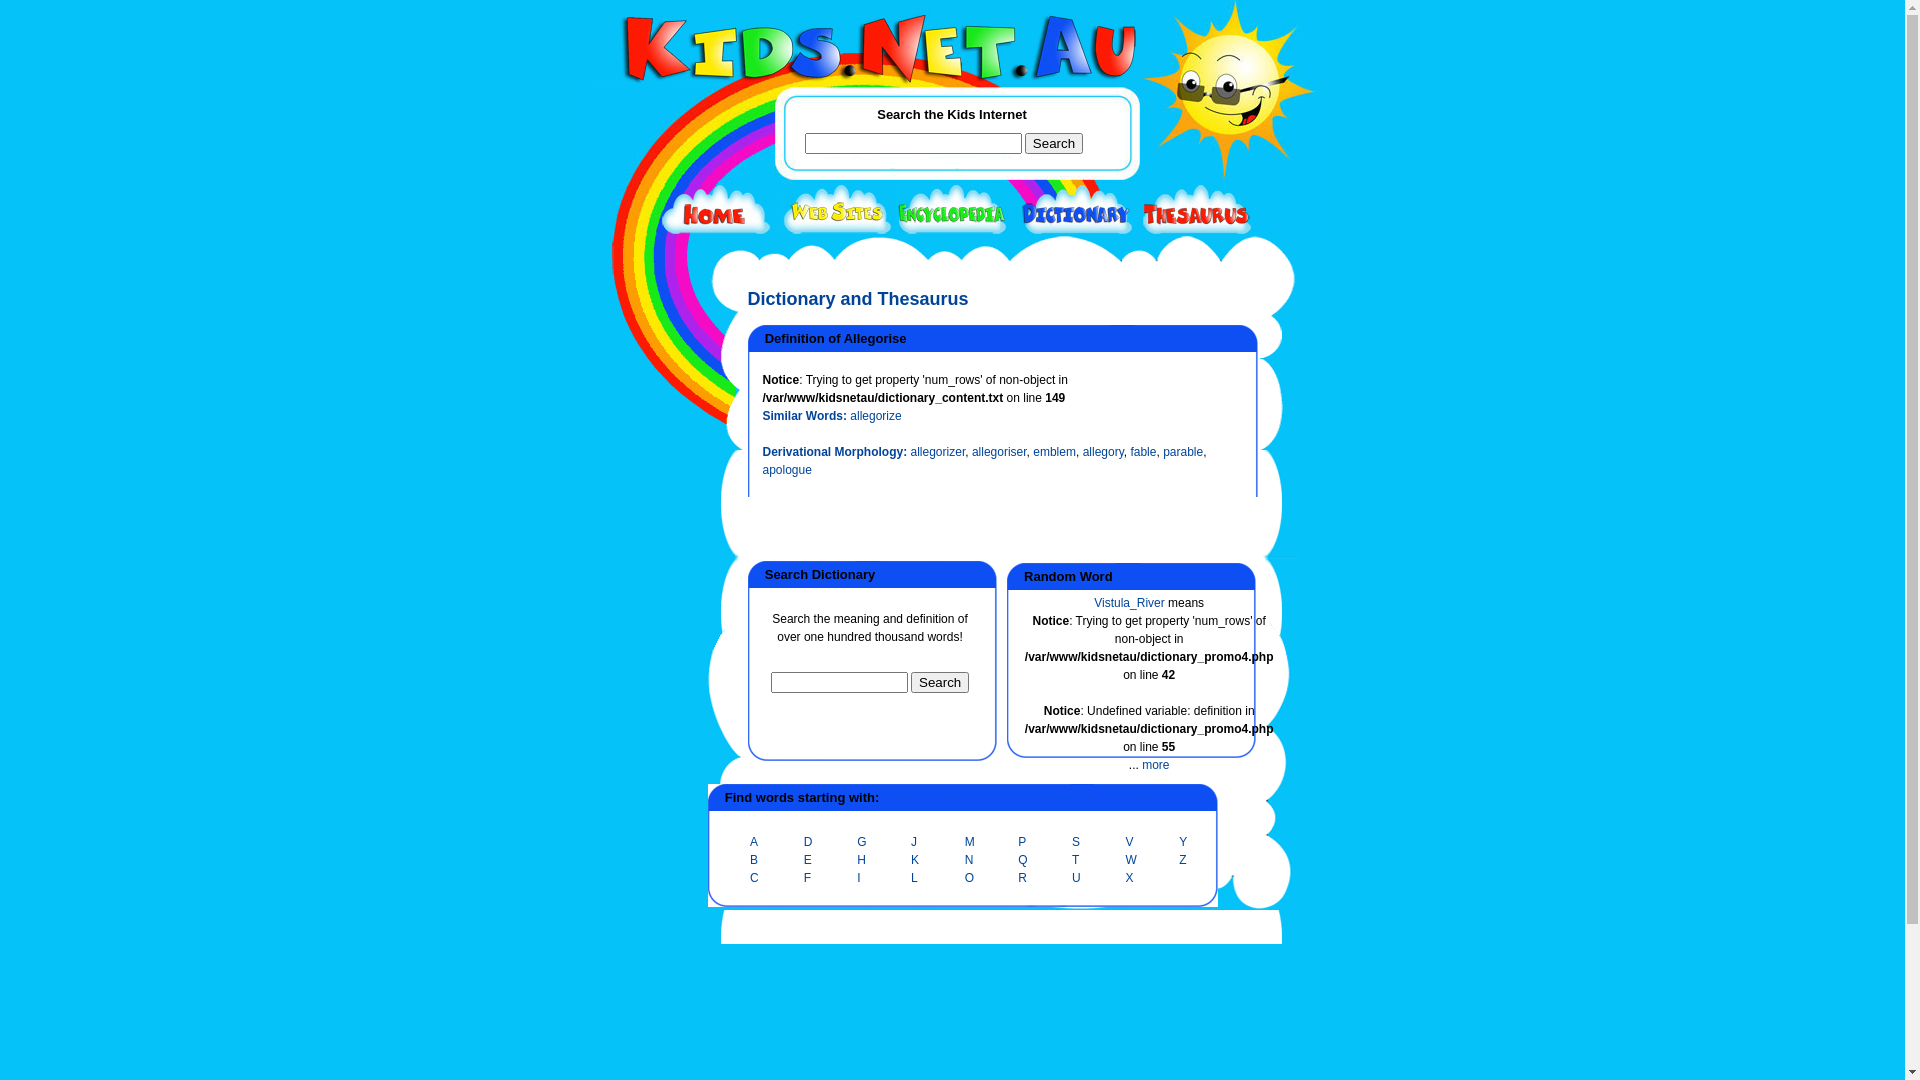  Describe the element at coordinates (1183, 452) in the screenshot. I see `parable` at that location.